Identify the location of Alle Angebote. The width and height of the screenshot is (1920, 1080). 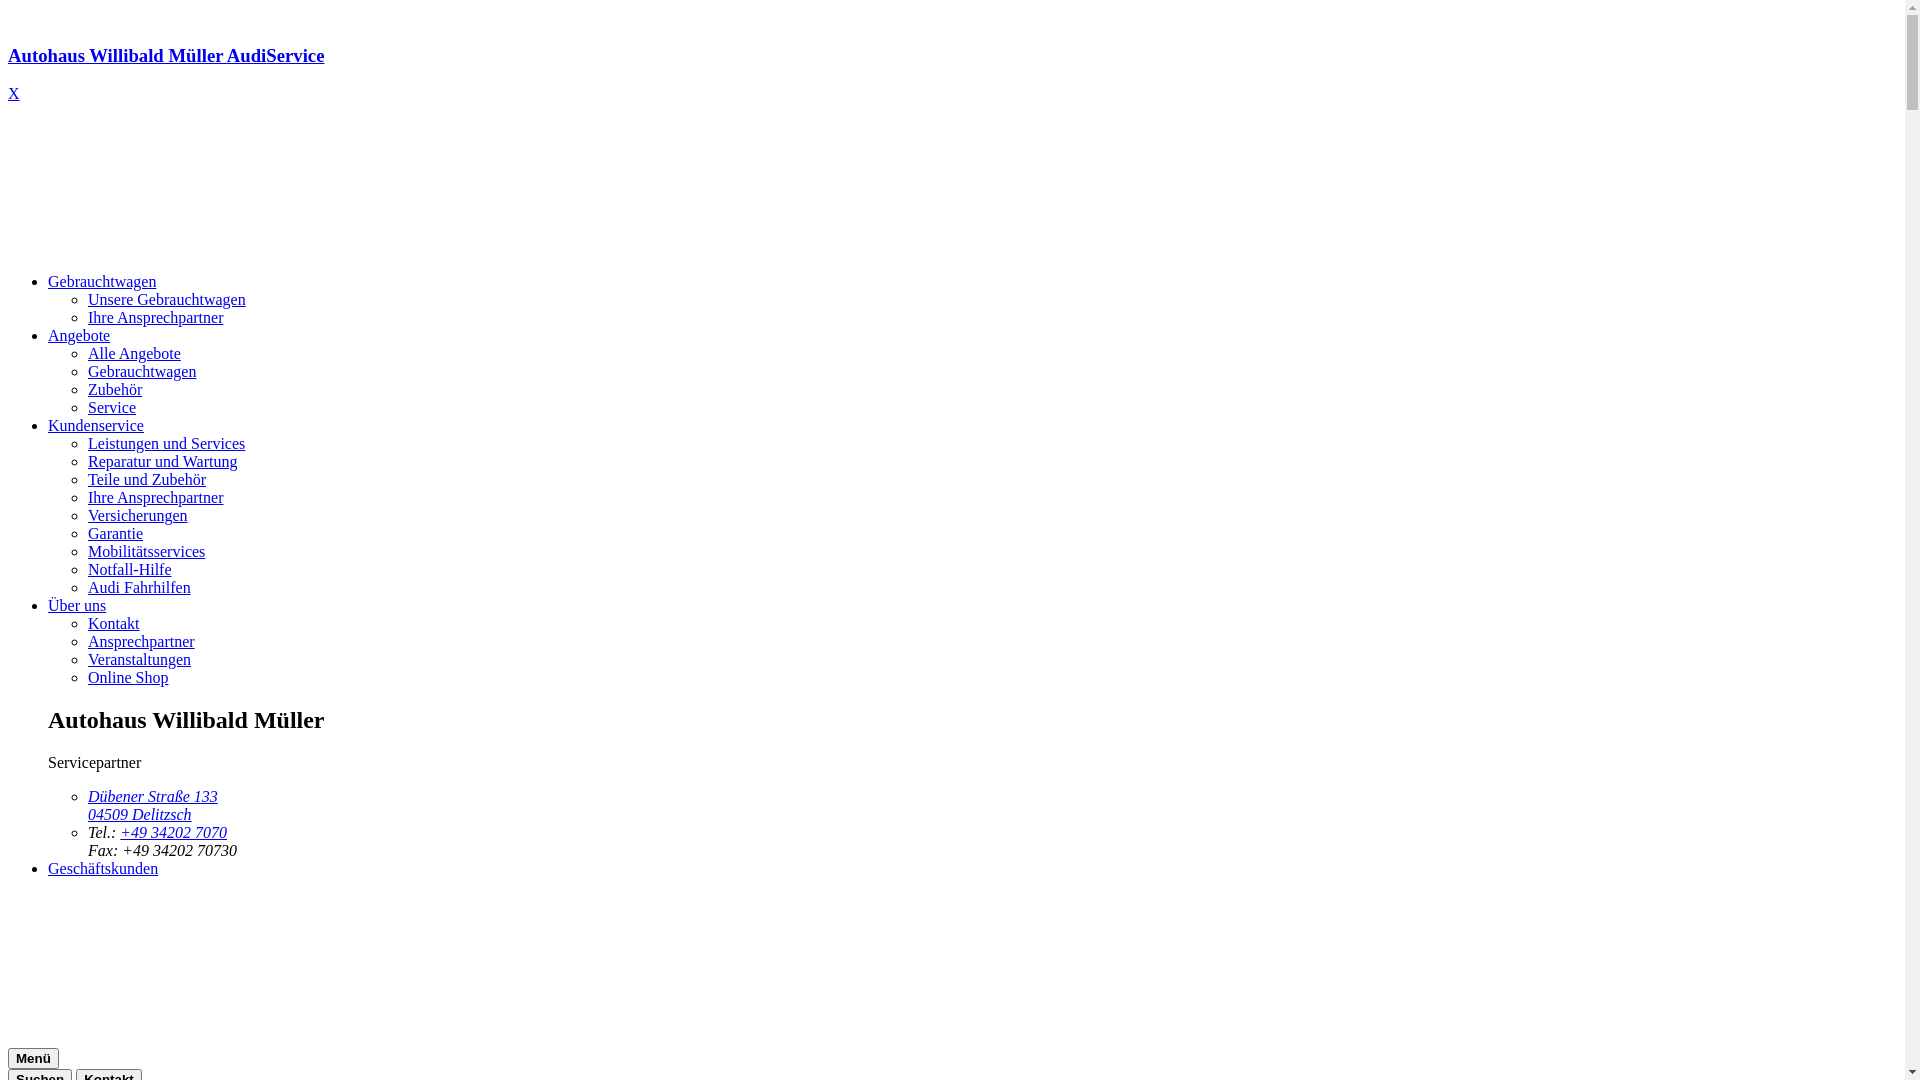
(134, 354).